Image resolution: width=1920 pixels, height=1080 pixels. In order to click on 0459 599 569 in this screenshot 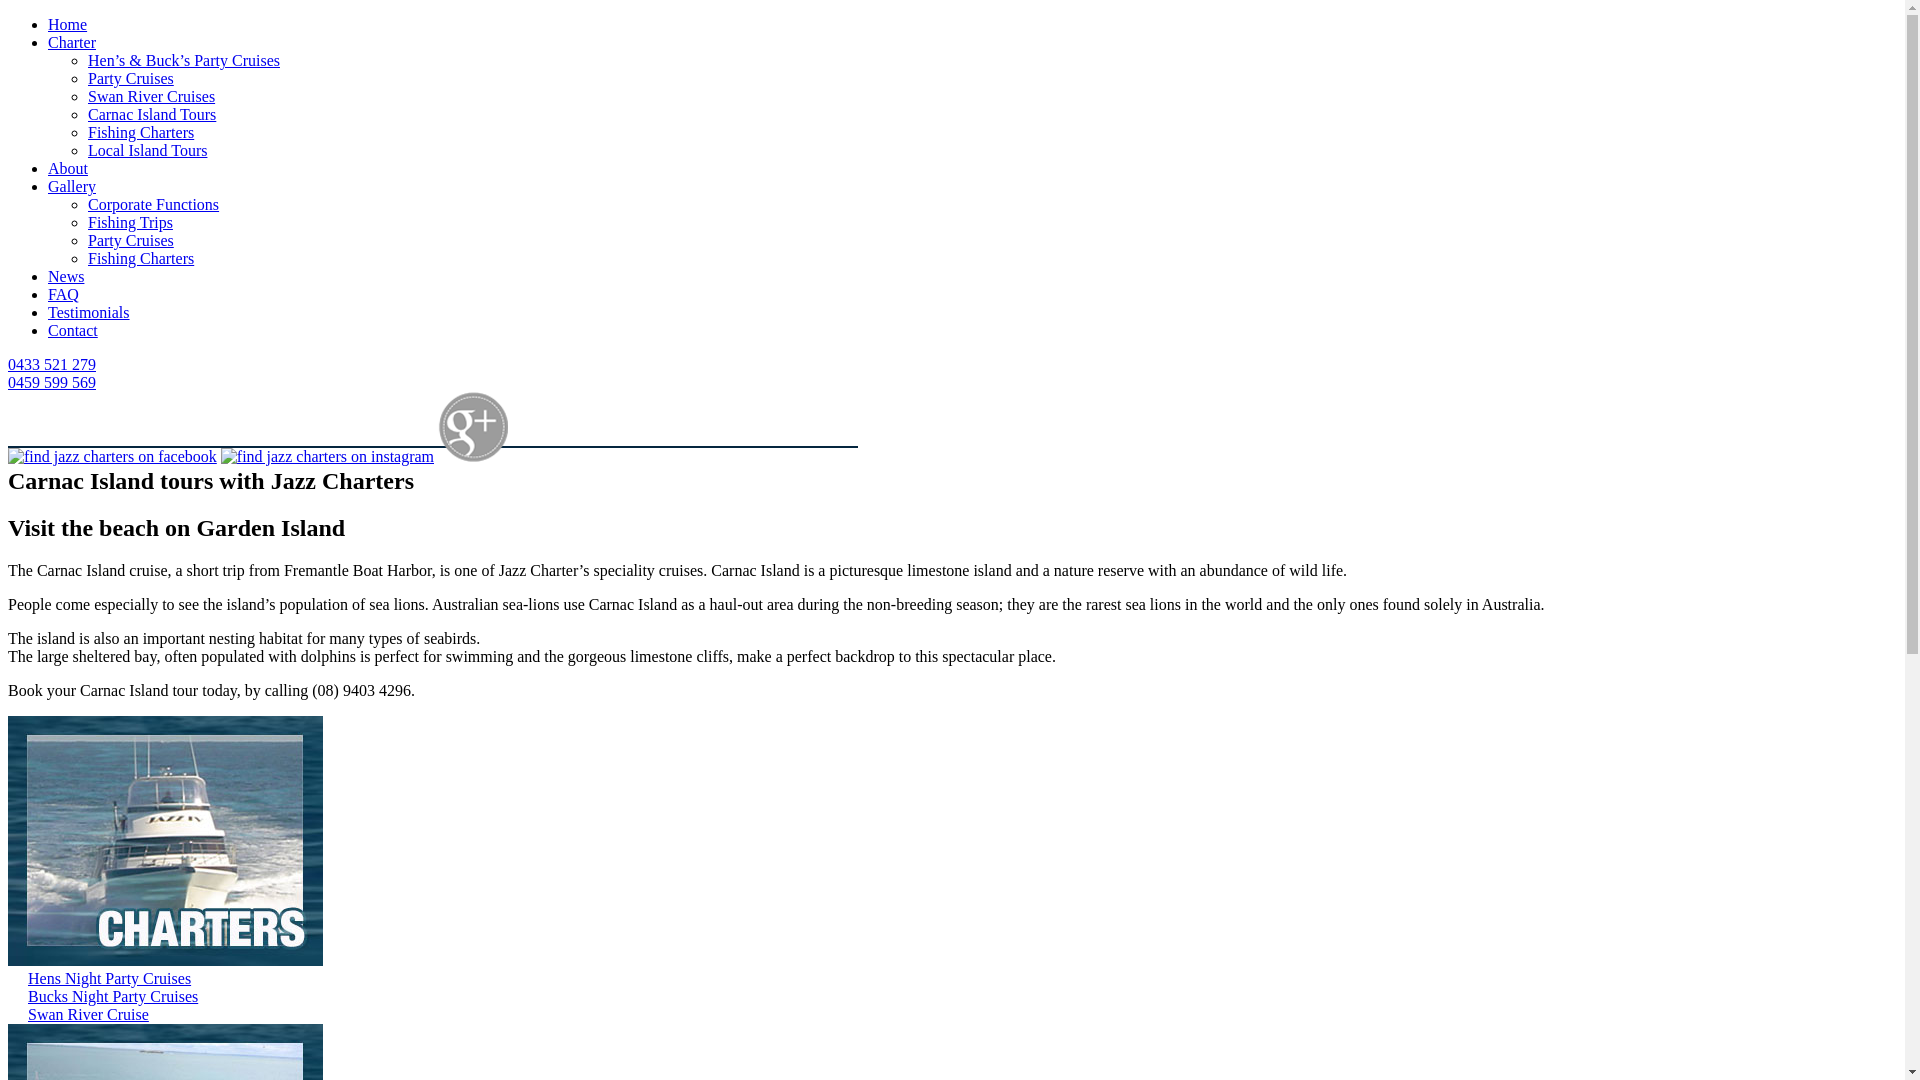, I will do `click(52, 382)`.